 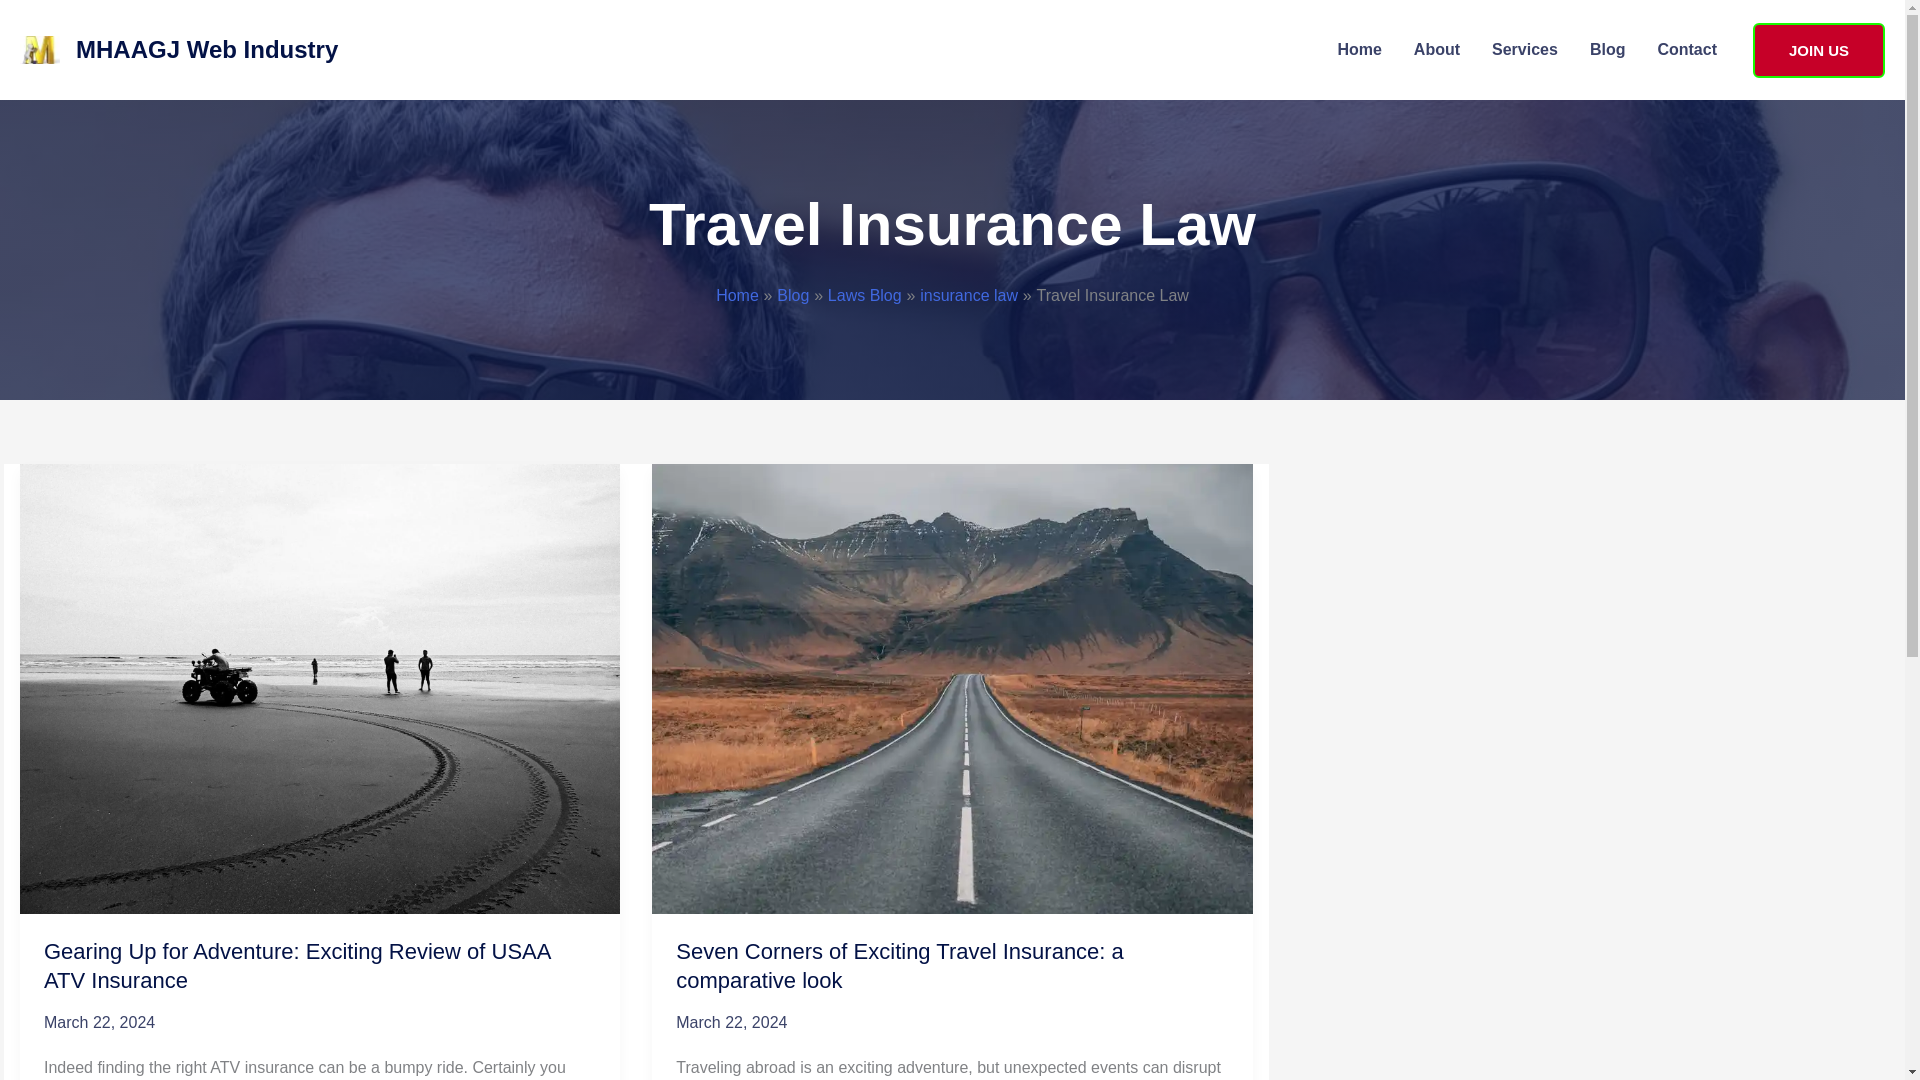 I want to click on MHAAGJ Web Industry, so click(x=206, y=48).